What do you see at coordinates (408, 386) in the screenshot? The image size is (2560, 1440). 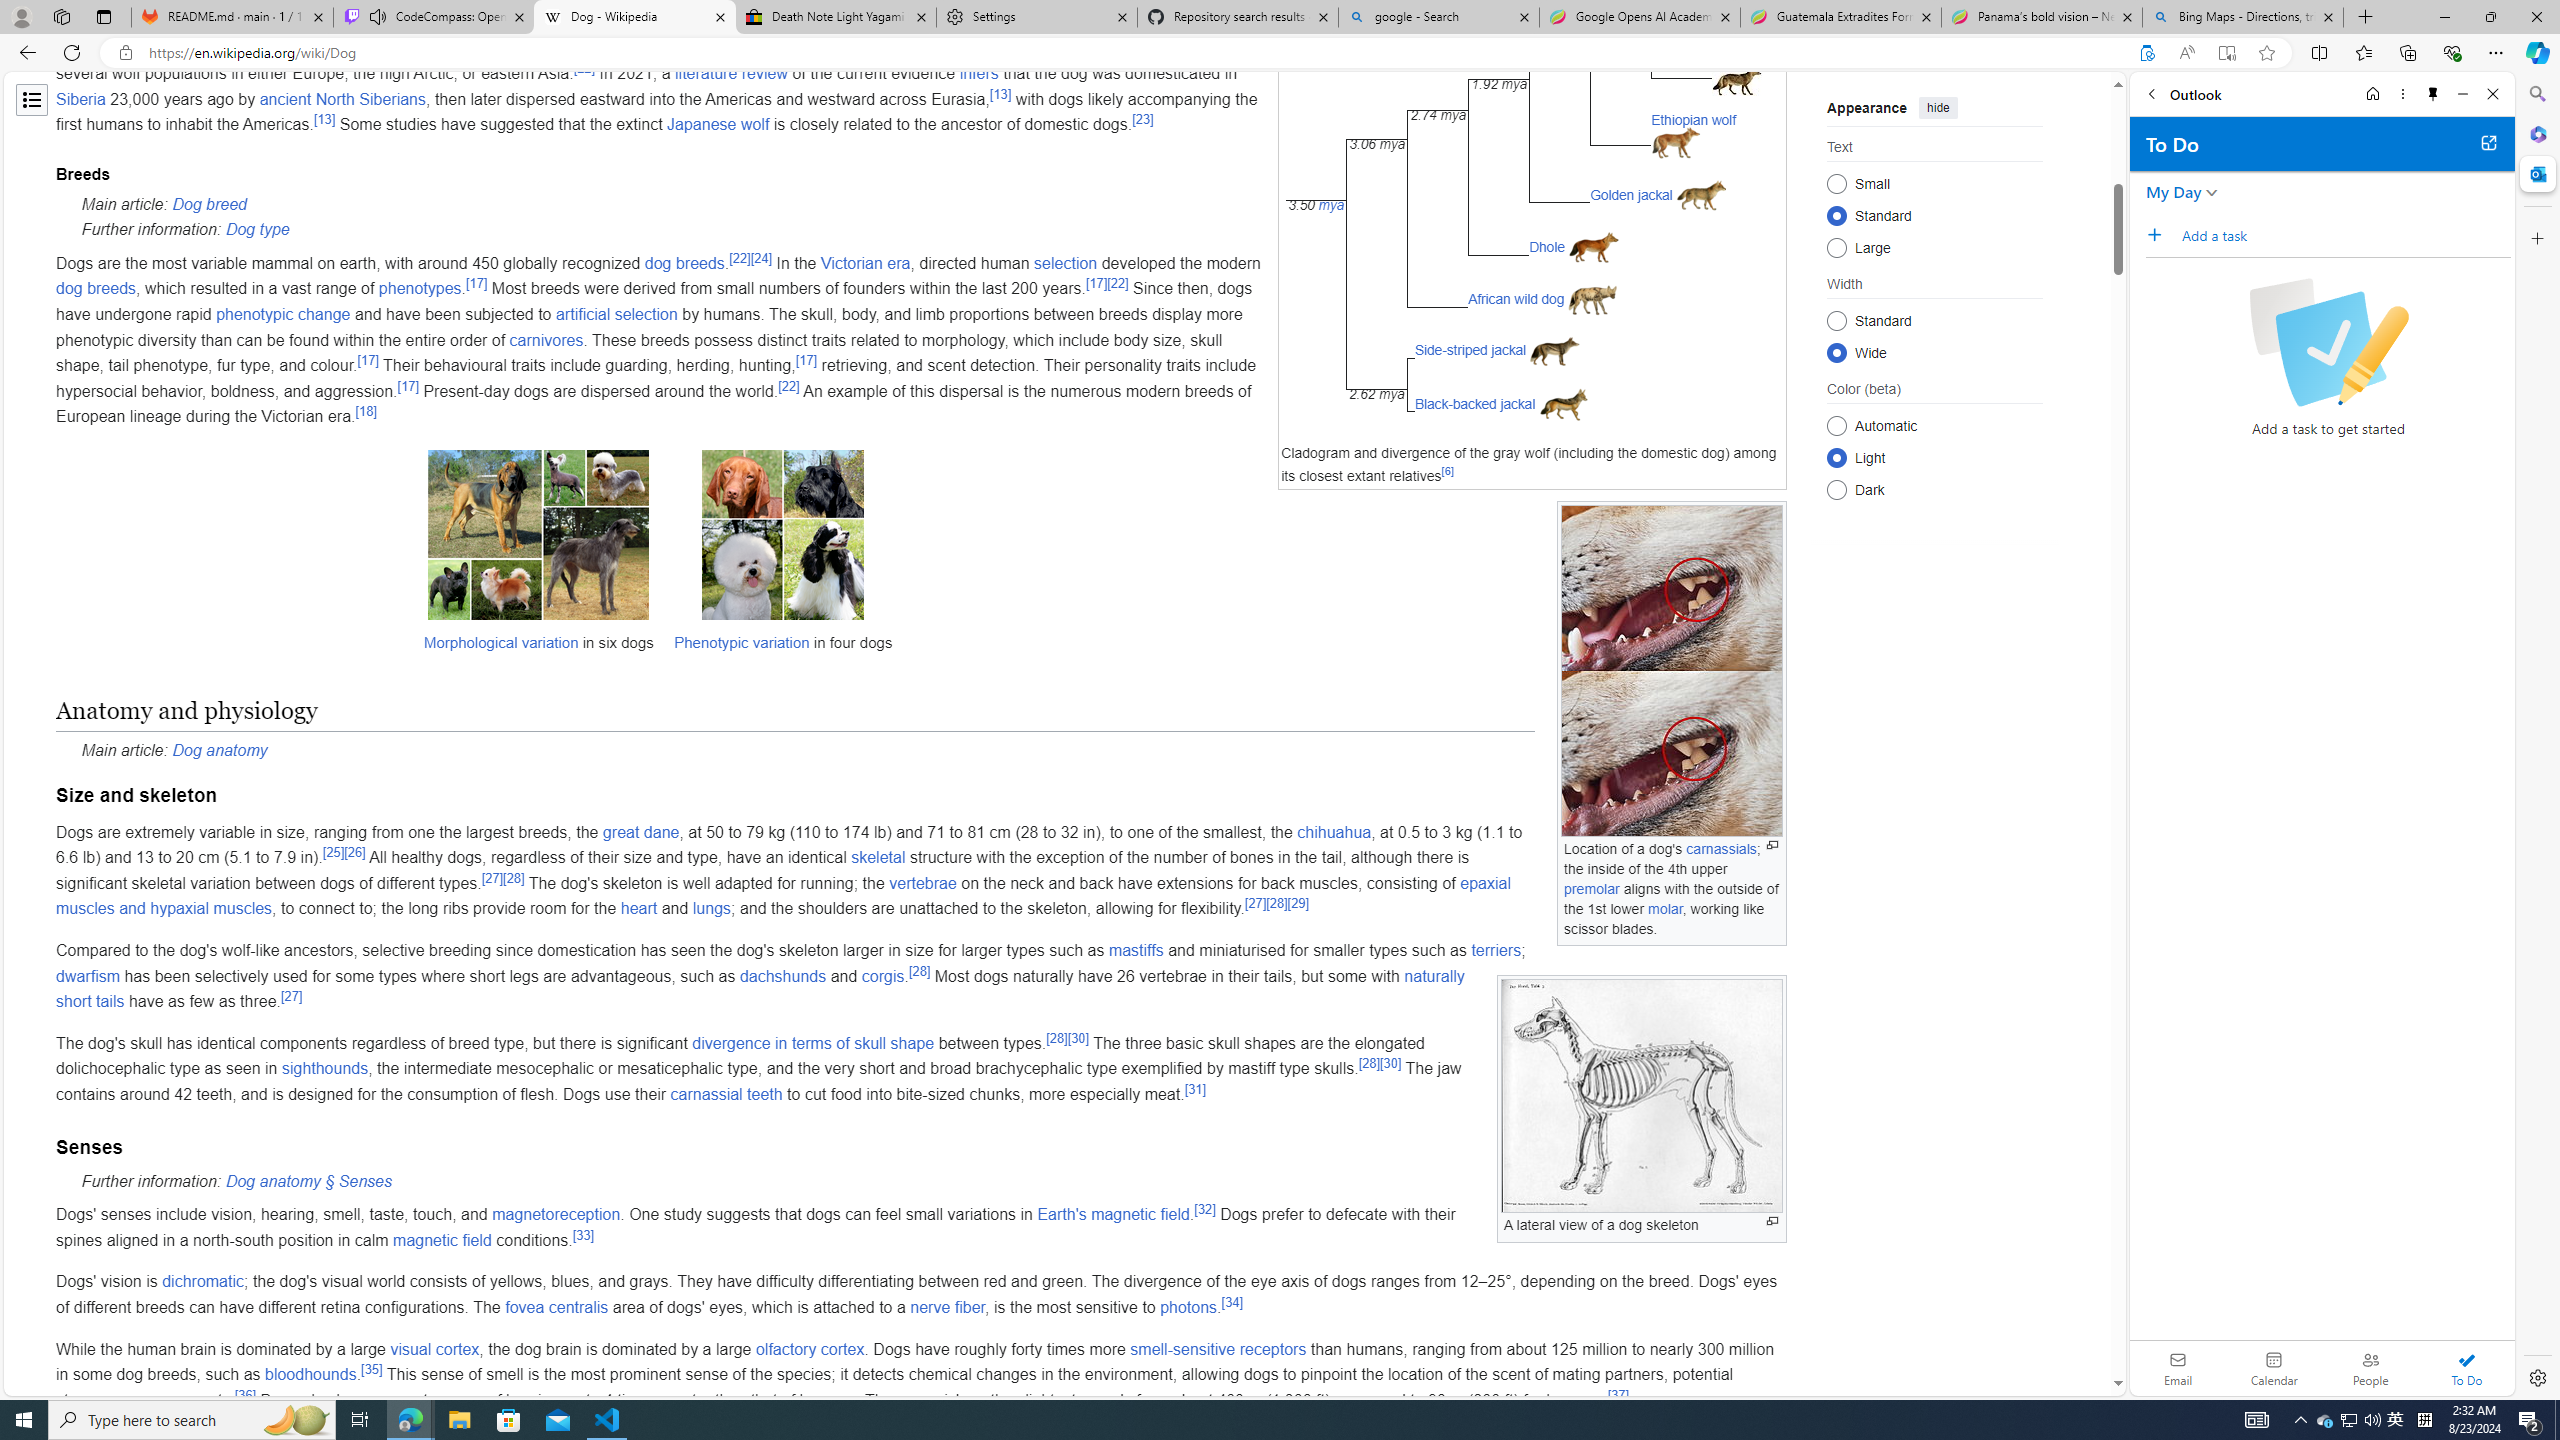 I see `[17]` at bounding box center [408, 386].